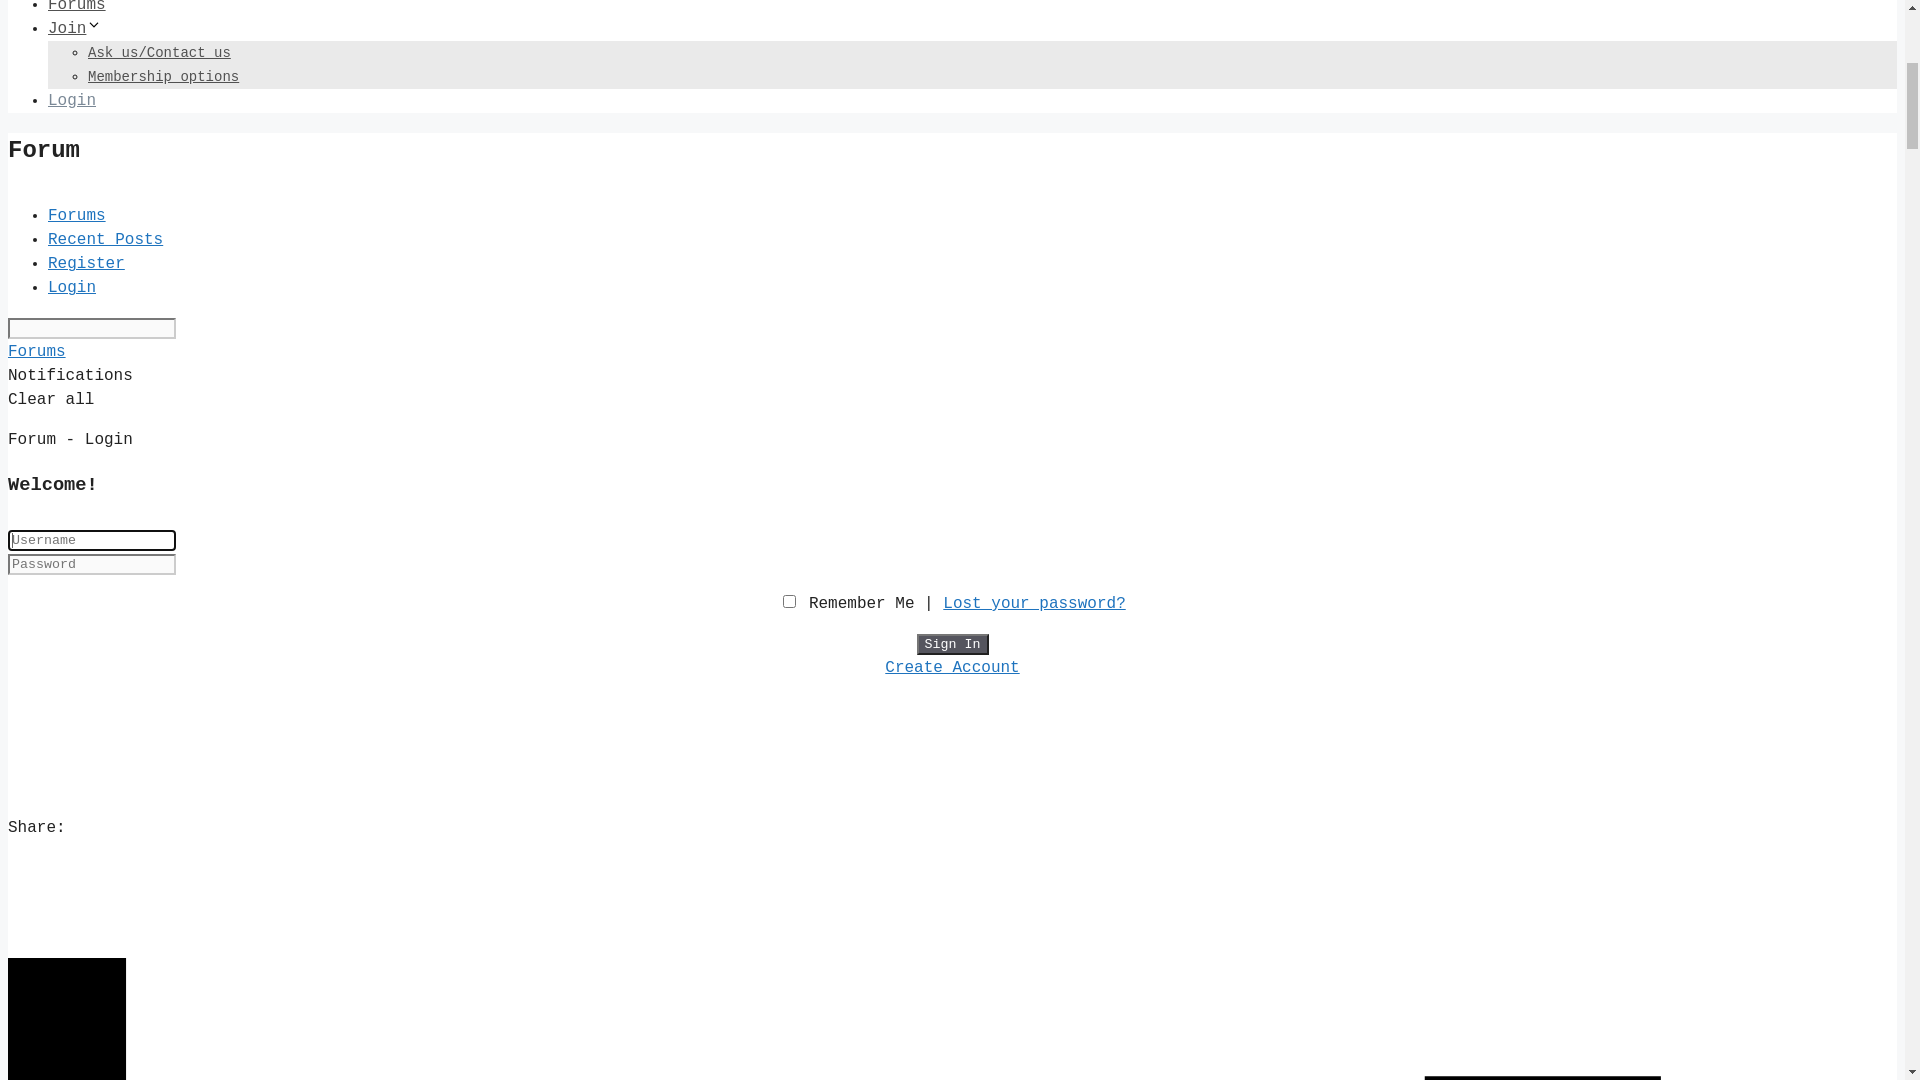 This screenshot has width=1920, height=1080. I want to click on Login, so click(72, 709).